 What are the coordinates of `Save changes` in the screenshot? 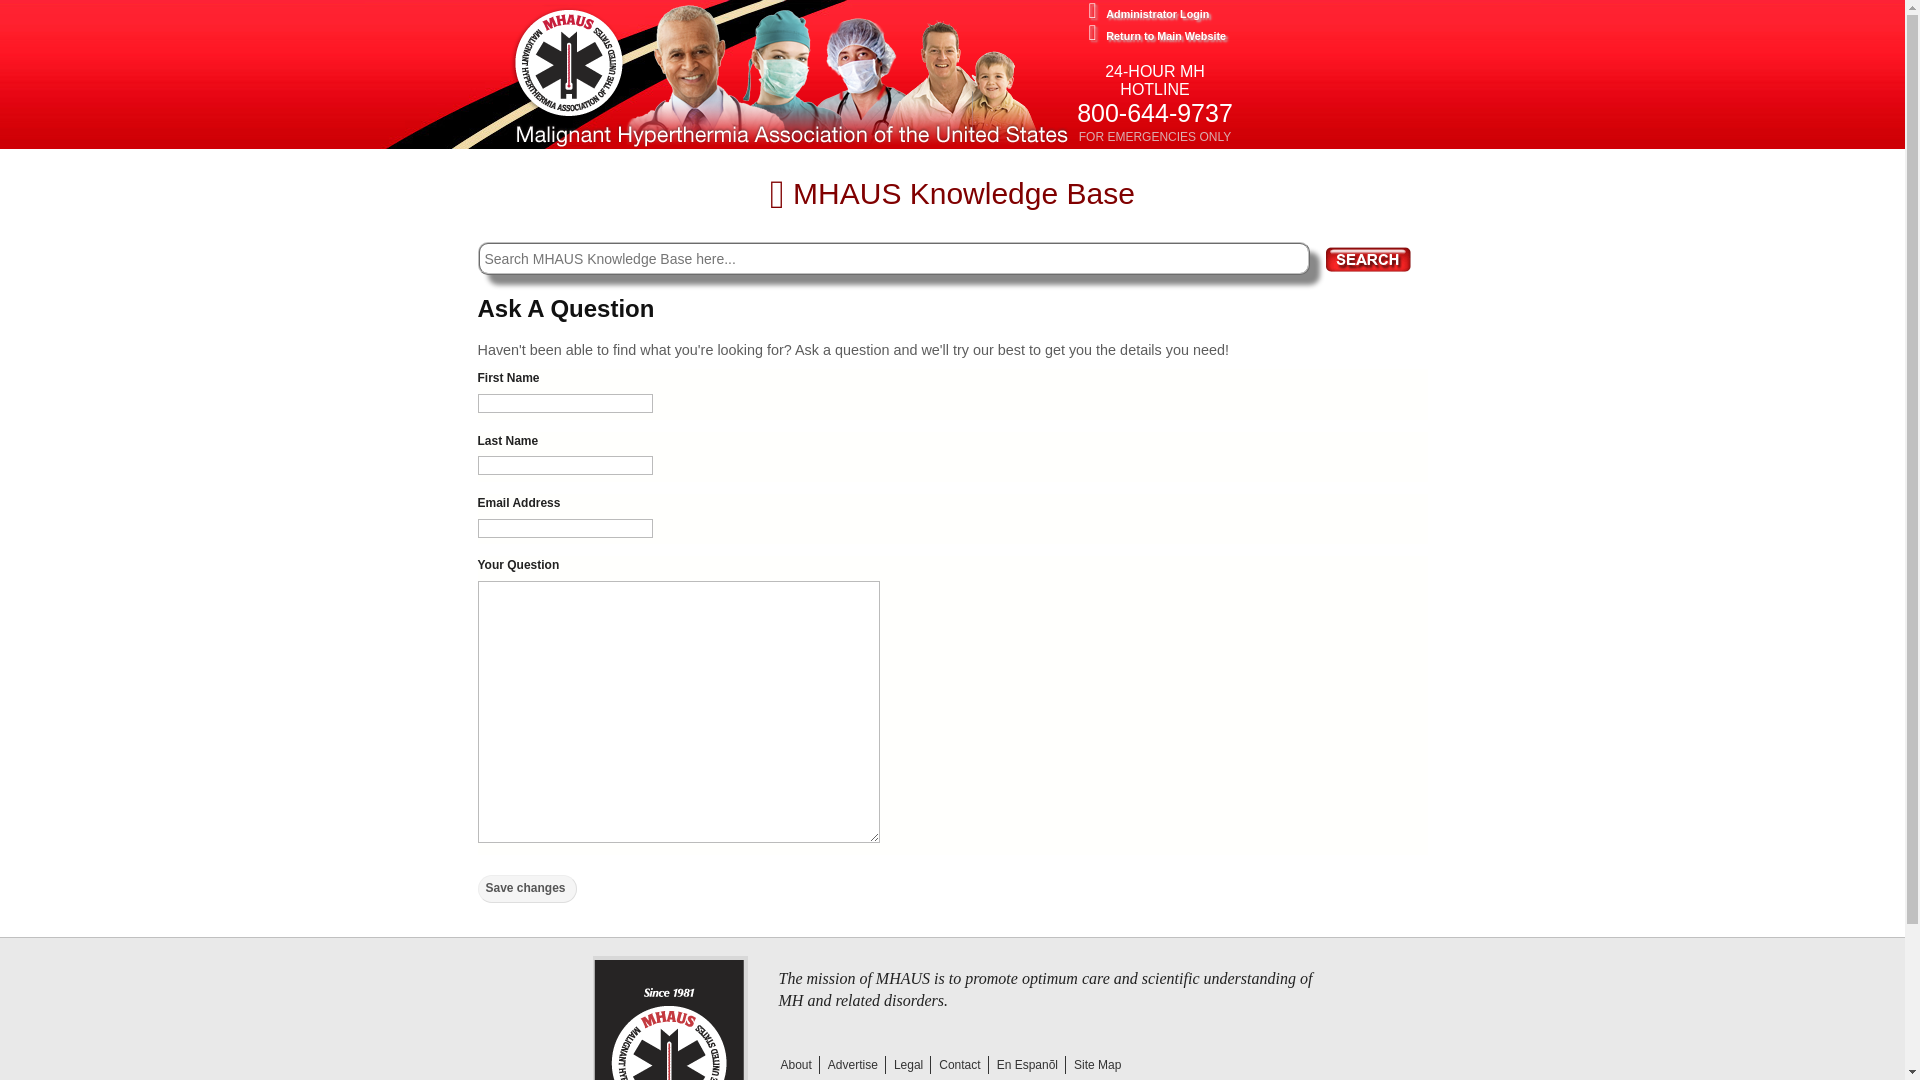 It's located at (528, 888).